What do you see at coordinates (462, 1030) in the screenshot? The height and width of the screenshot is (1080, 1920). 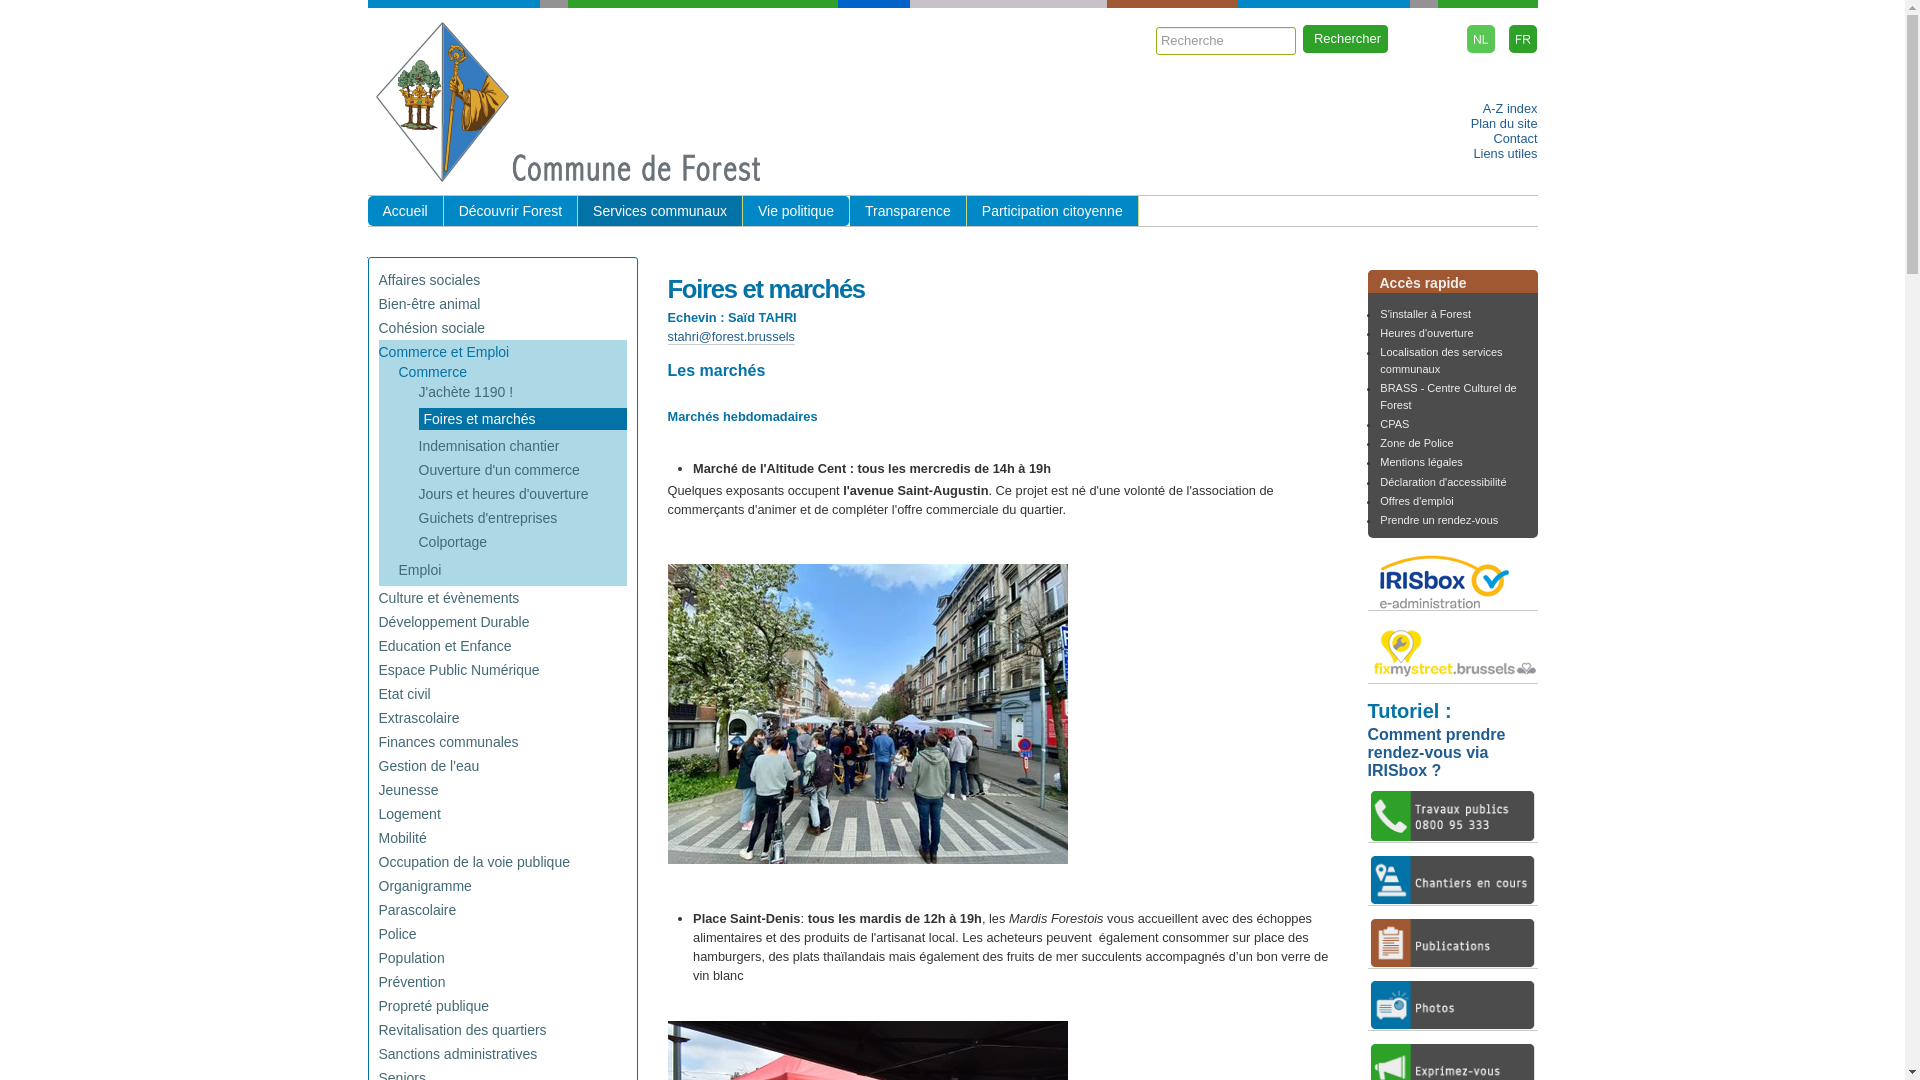 I see `Revitalisation des quartiers` at bounding box center [462, 1030].